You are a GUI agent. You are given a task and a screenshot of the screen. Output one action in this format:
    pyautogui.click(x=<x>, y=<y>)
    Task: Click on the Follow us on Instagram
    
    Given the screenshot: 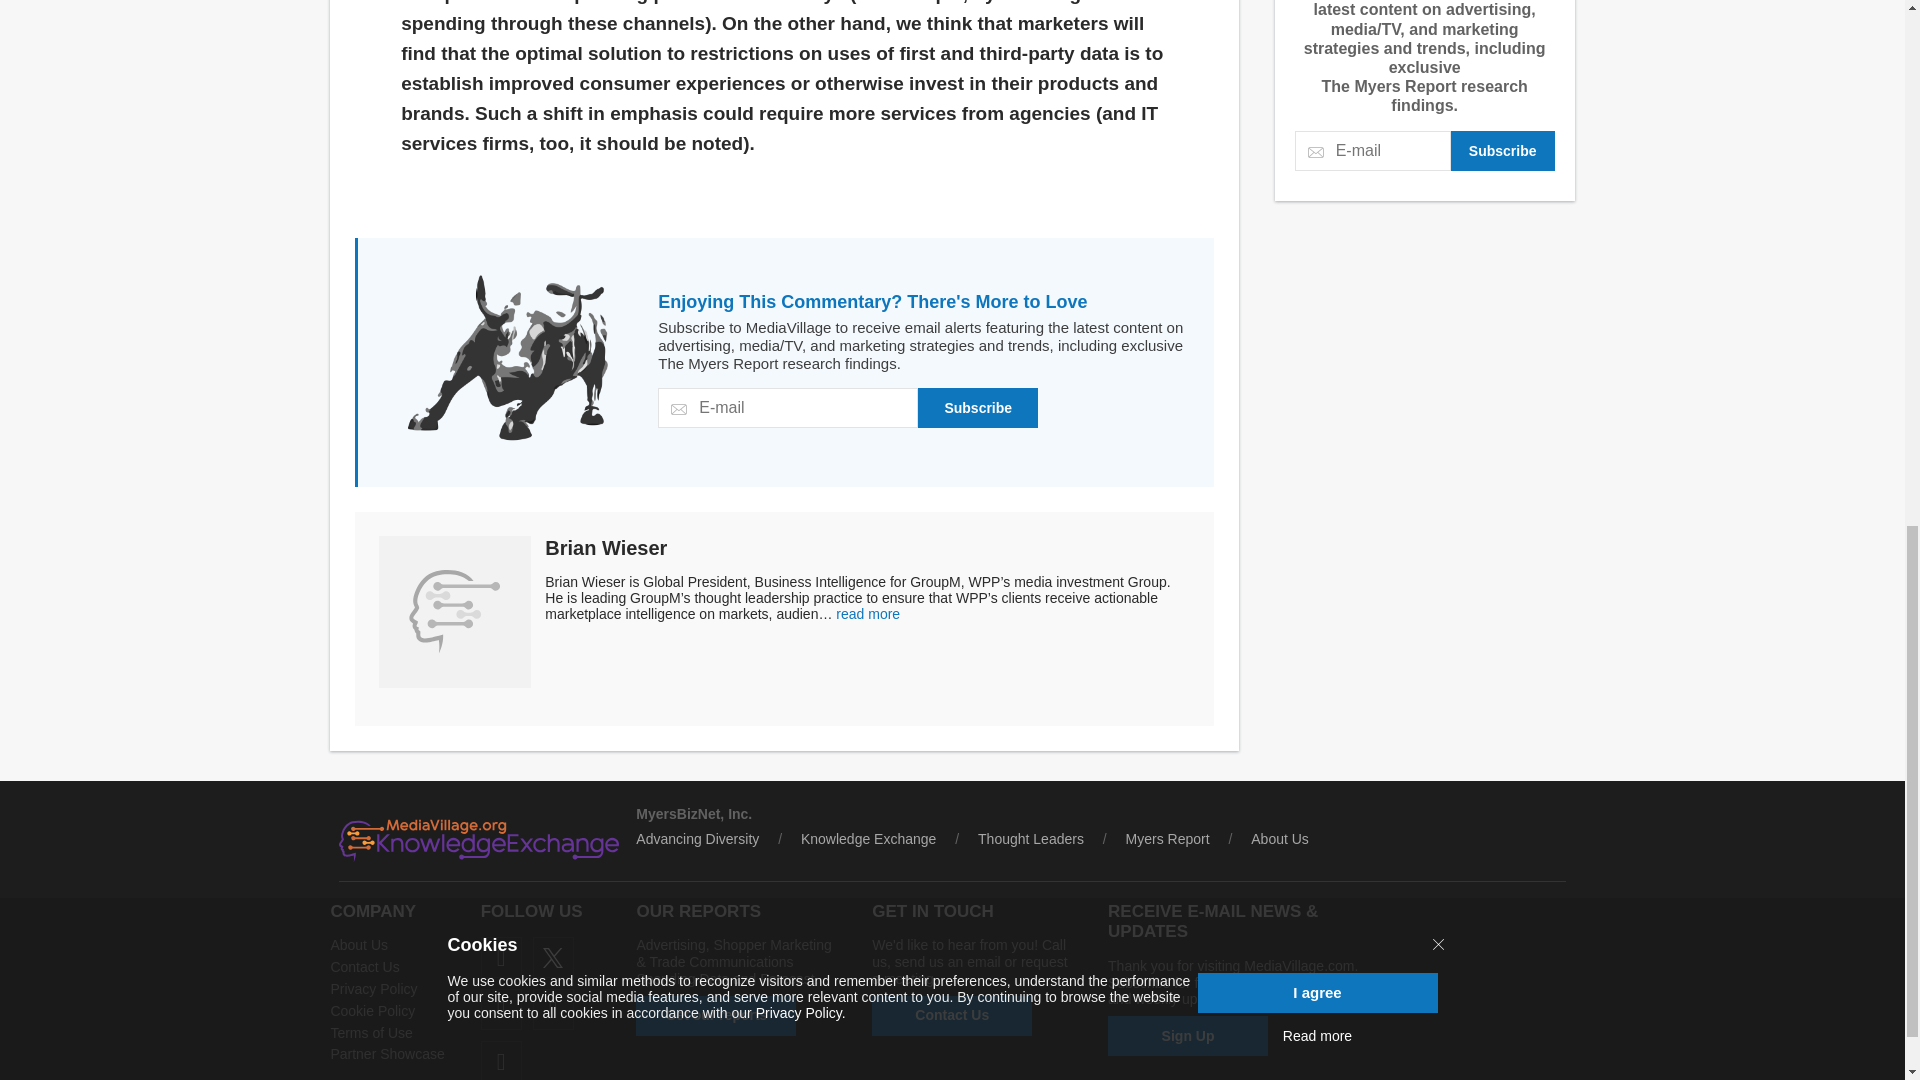 What is the action you would take?
    pyautogui.click(x=554, y=1010)
    